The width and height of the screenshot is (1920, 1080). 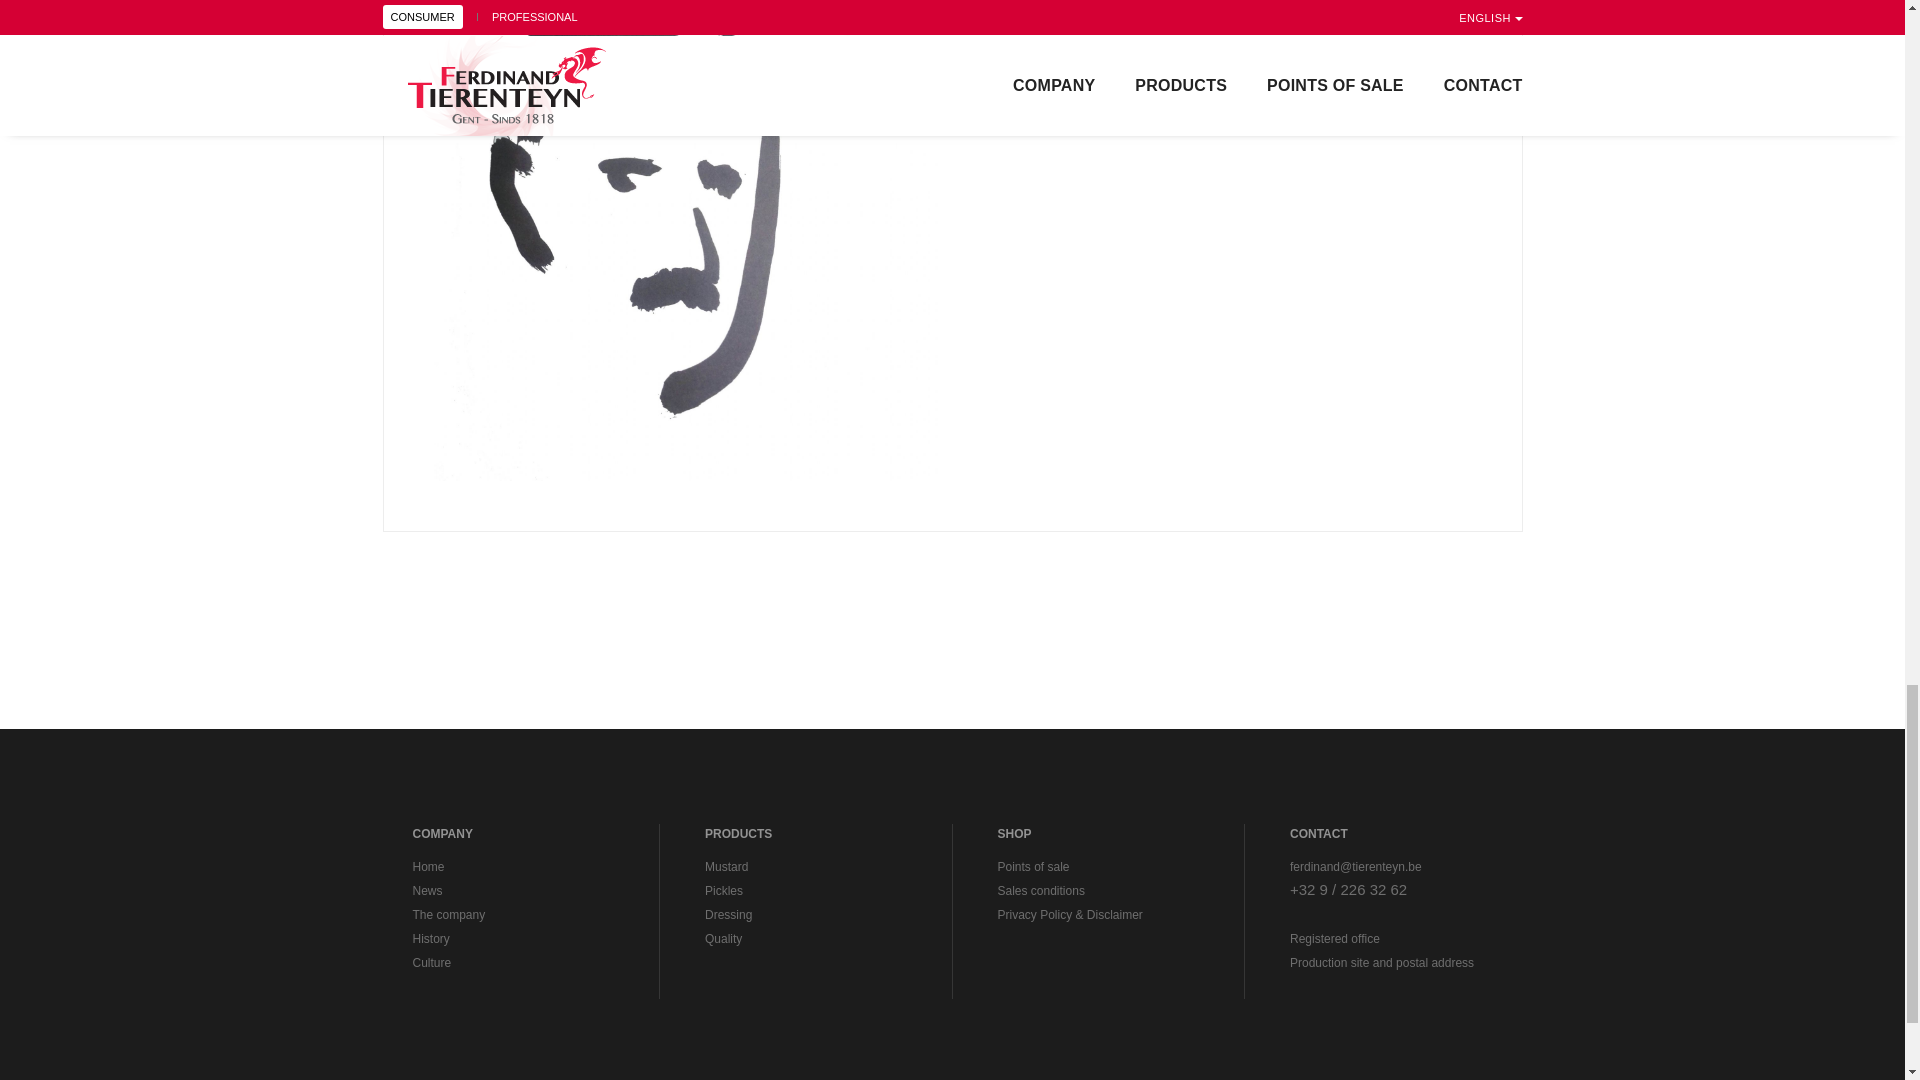 I want to click on History, so click(x=430, y=939).